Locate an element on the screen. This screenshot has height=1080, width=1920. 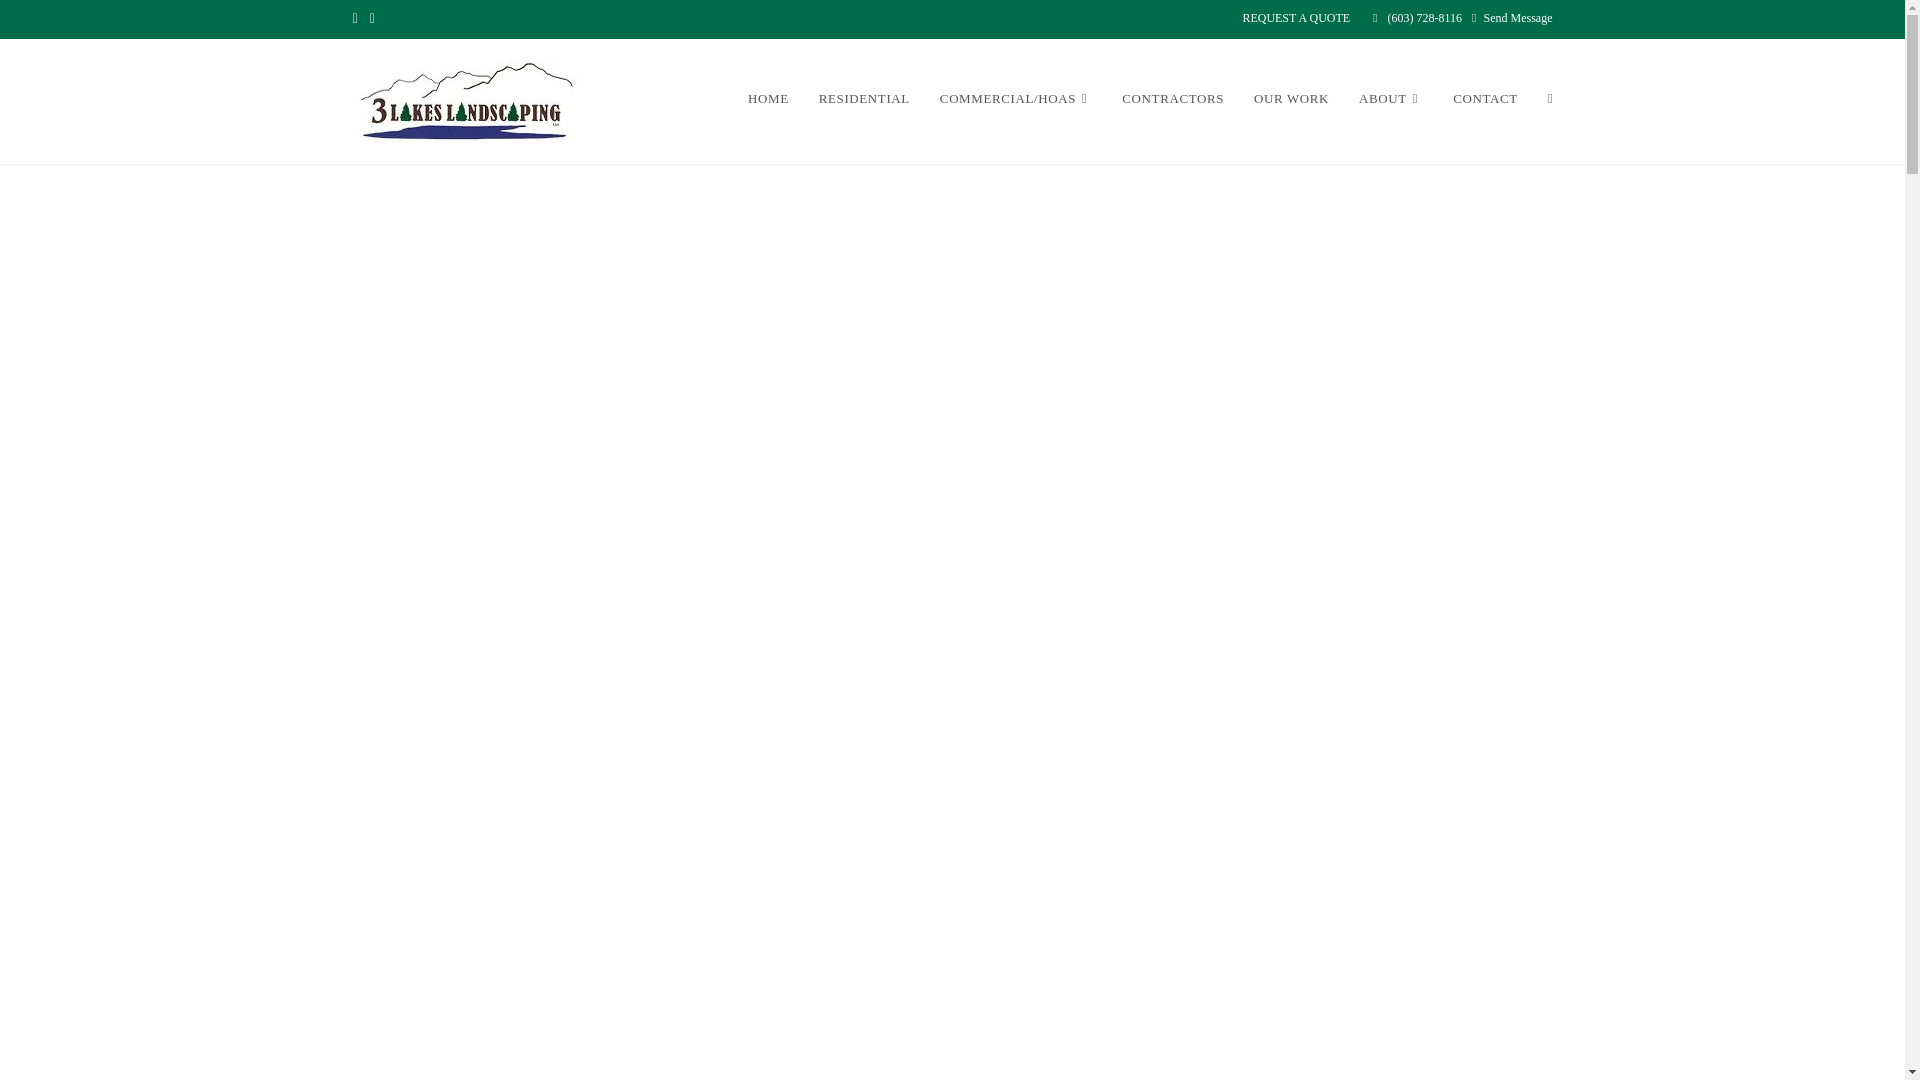
OUR WORK is located at coordinates (1292, 98).